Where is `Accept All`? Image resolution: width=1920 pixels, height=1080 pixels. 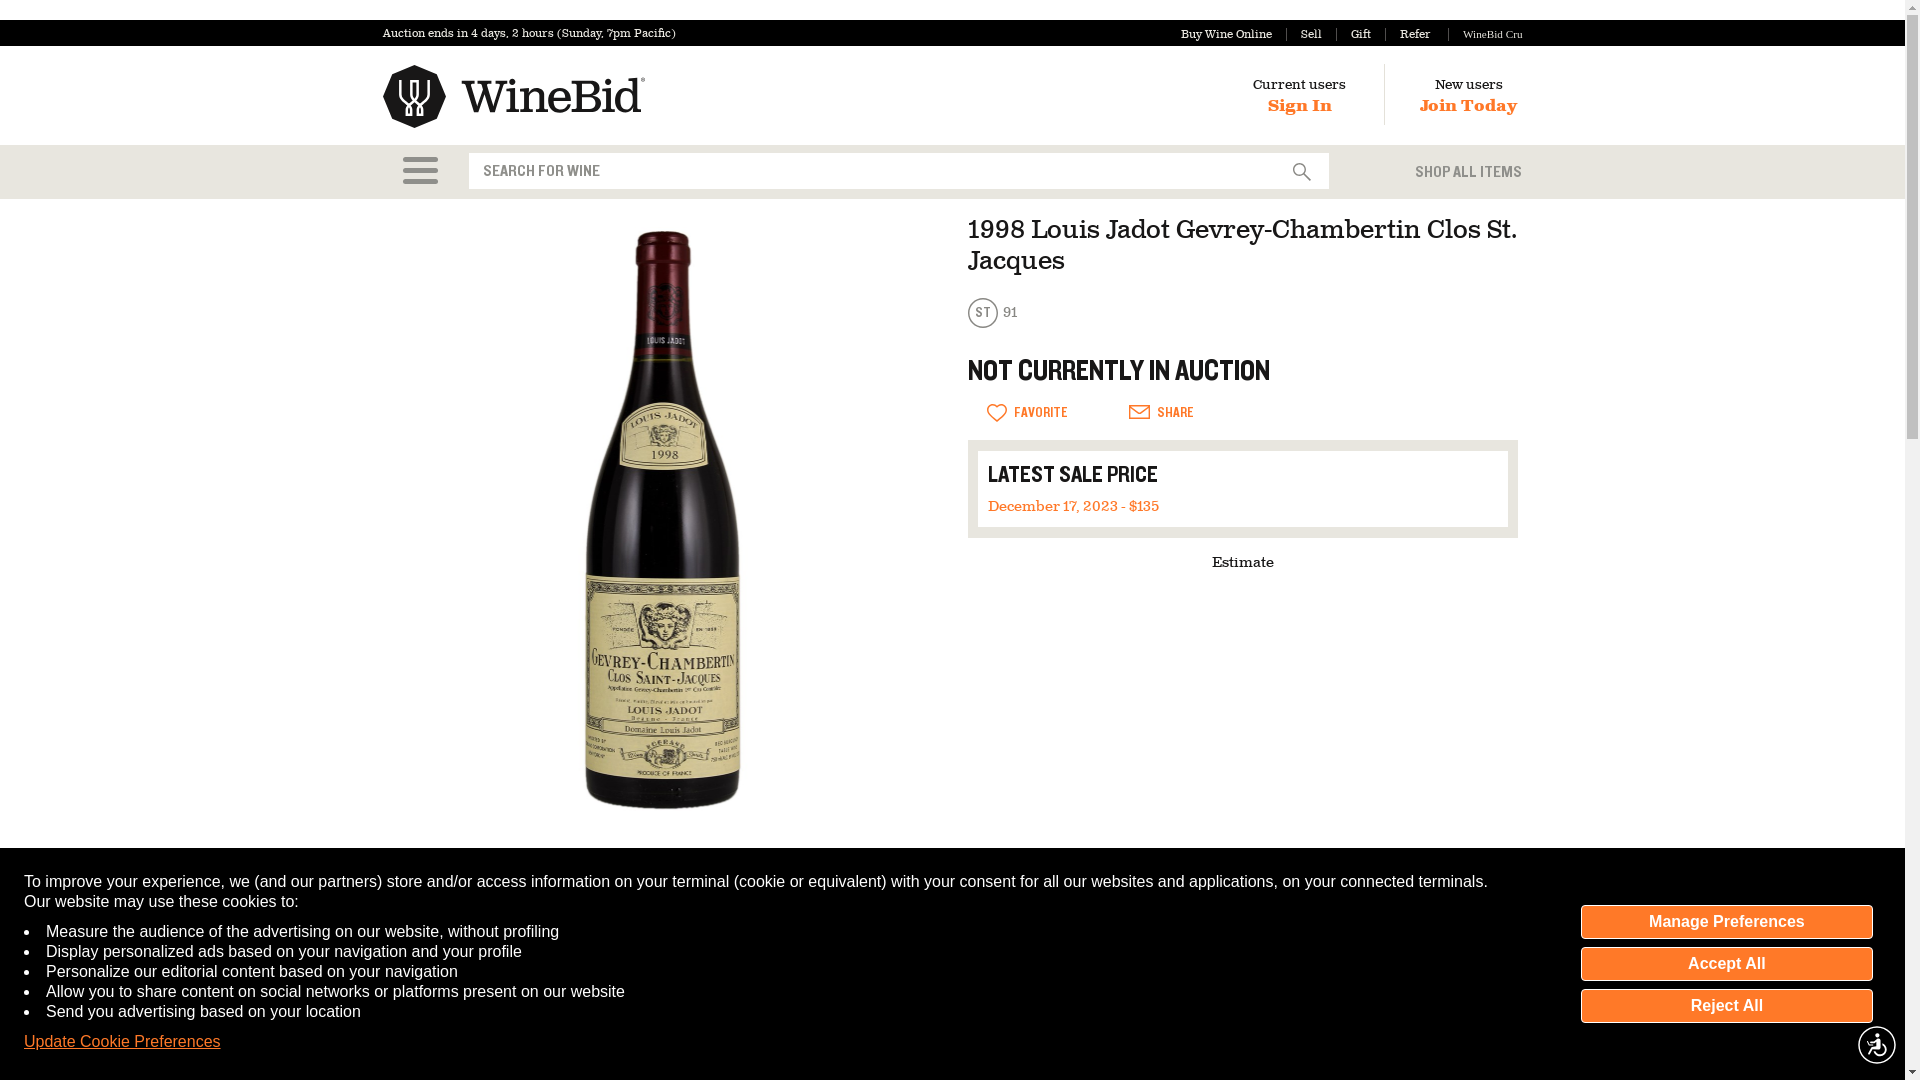
Accept All is located at coordinates (1726, 964).